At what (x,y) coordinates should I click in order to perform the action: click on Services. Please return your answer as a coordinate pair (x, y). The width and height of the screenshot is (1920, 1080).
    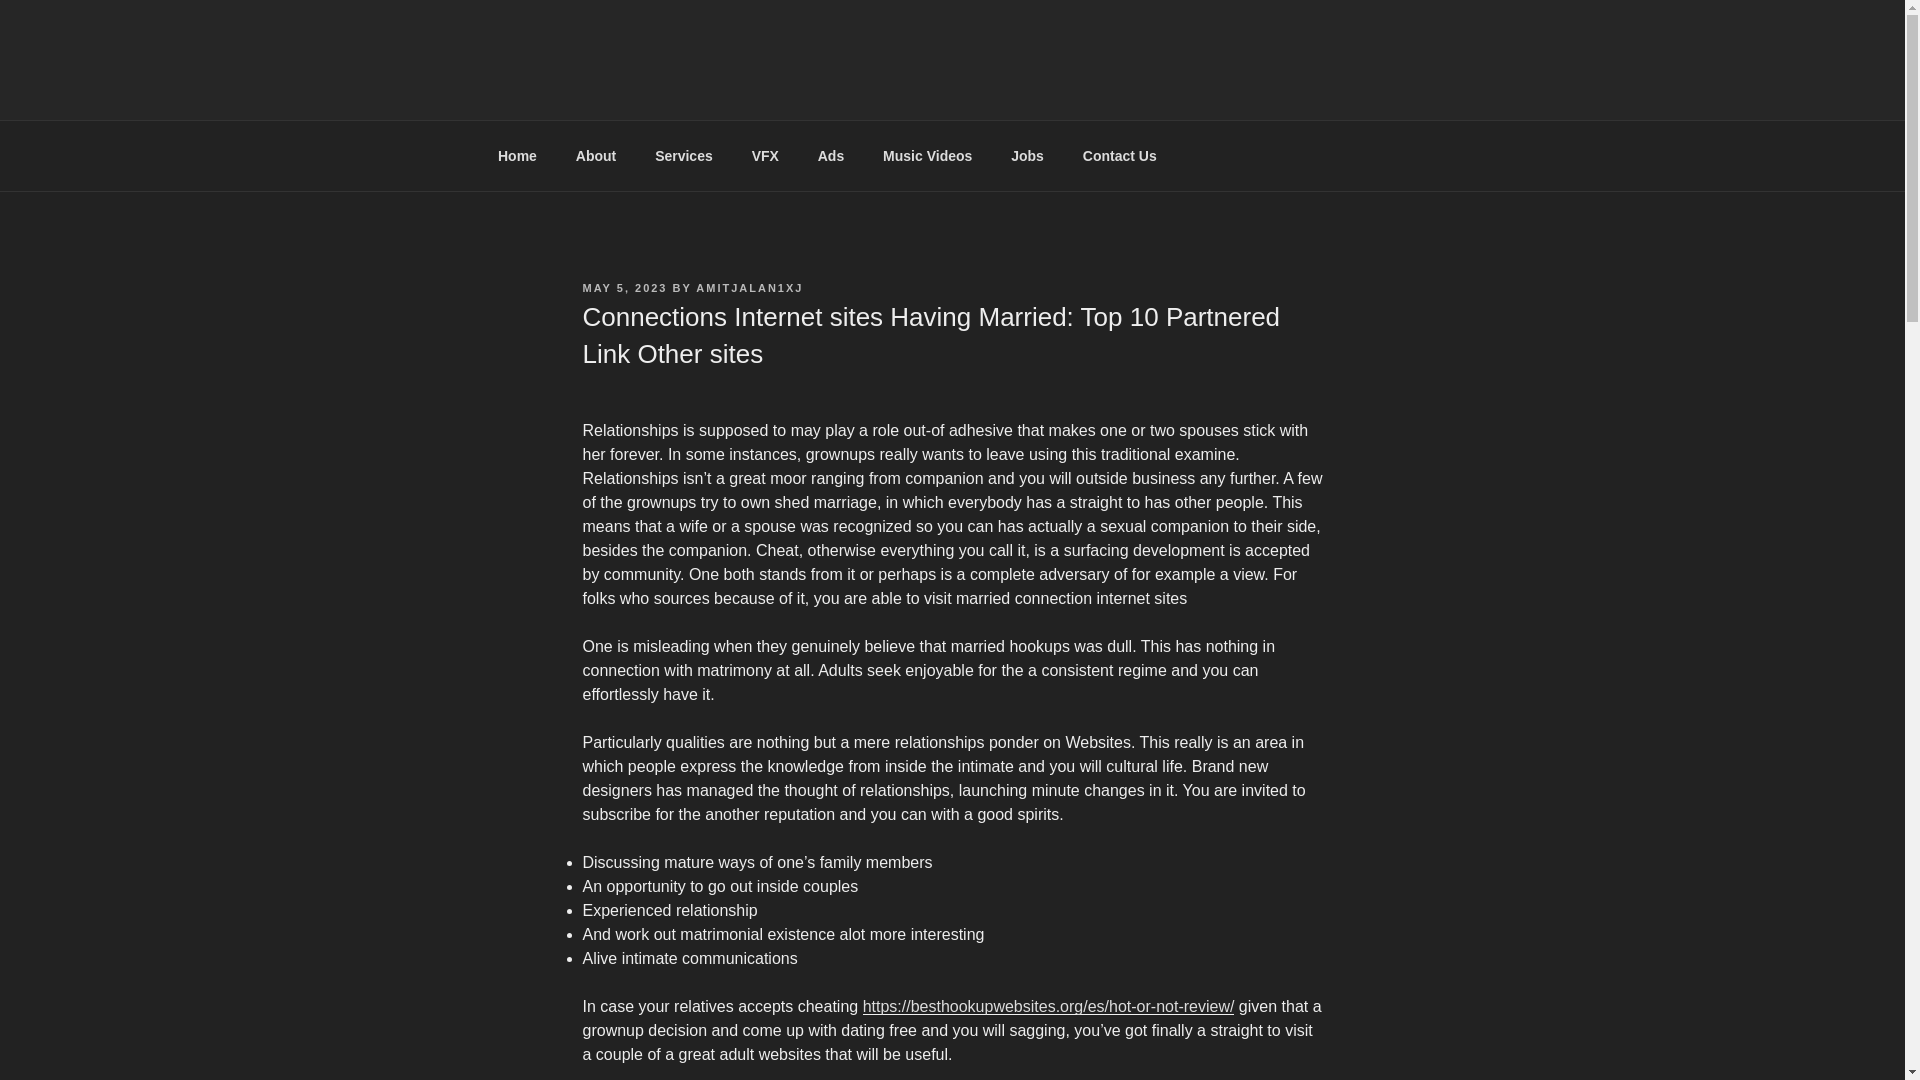
    Looking at the image, I should click on (684, 156).